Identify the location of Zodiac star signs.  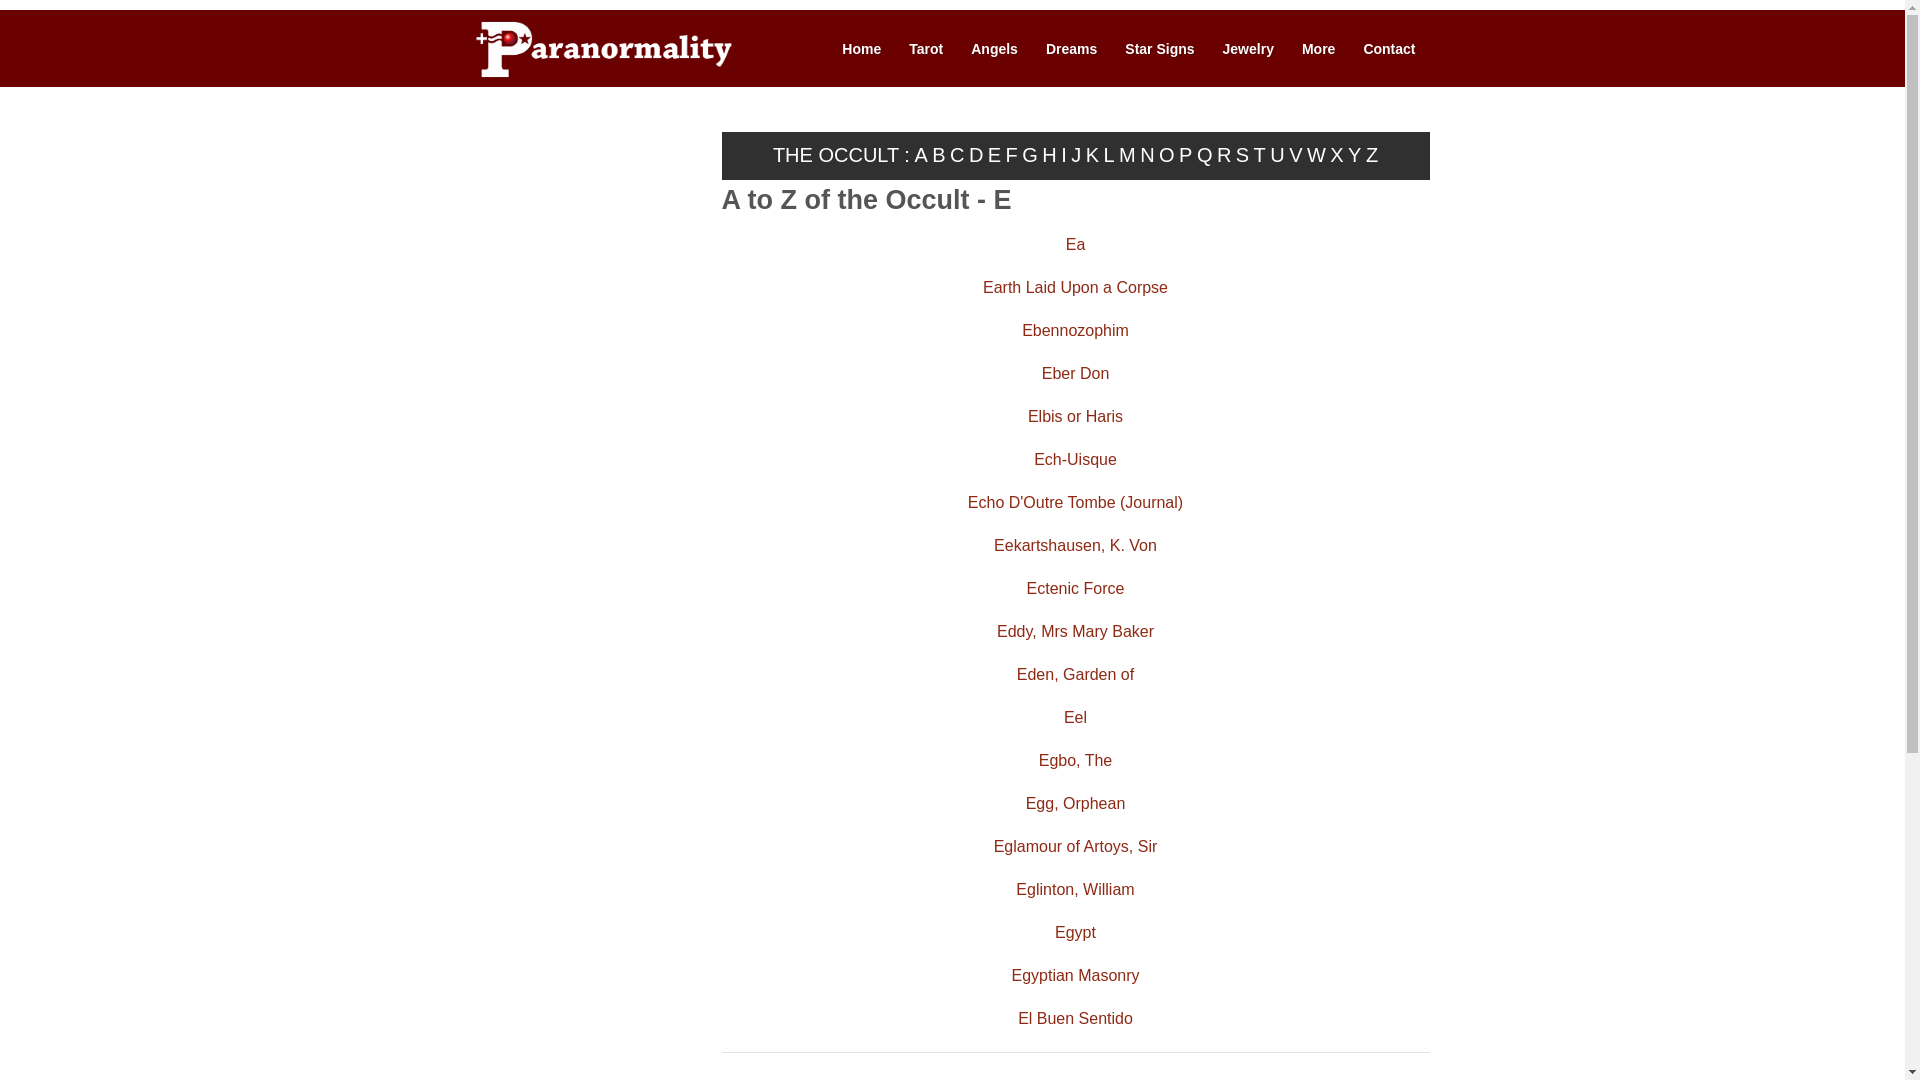
(1159, 50).